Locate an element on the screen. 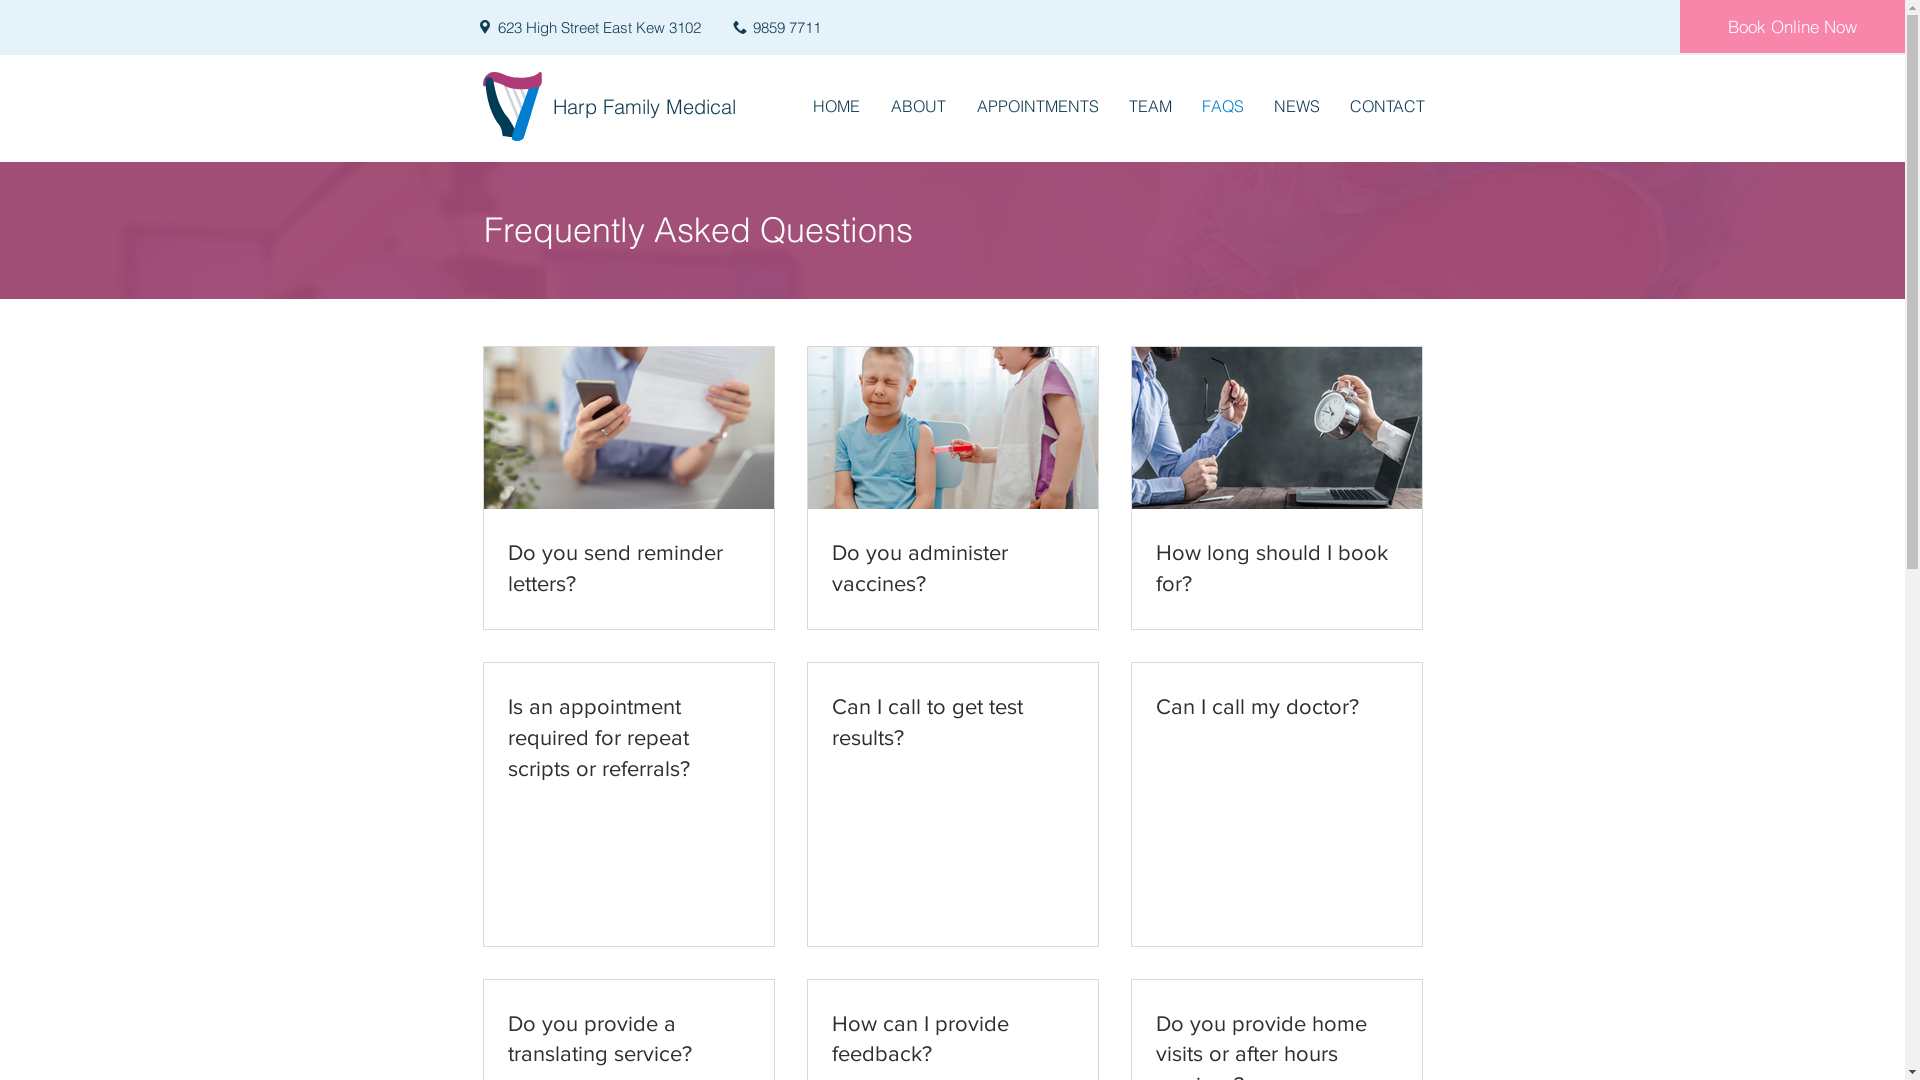  Can I call to get test results? is located at coordinates (953, 723).